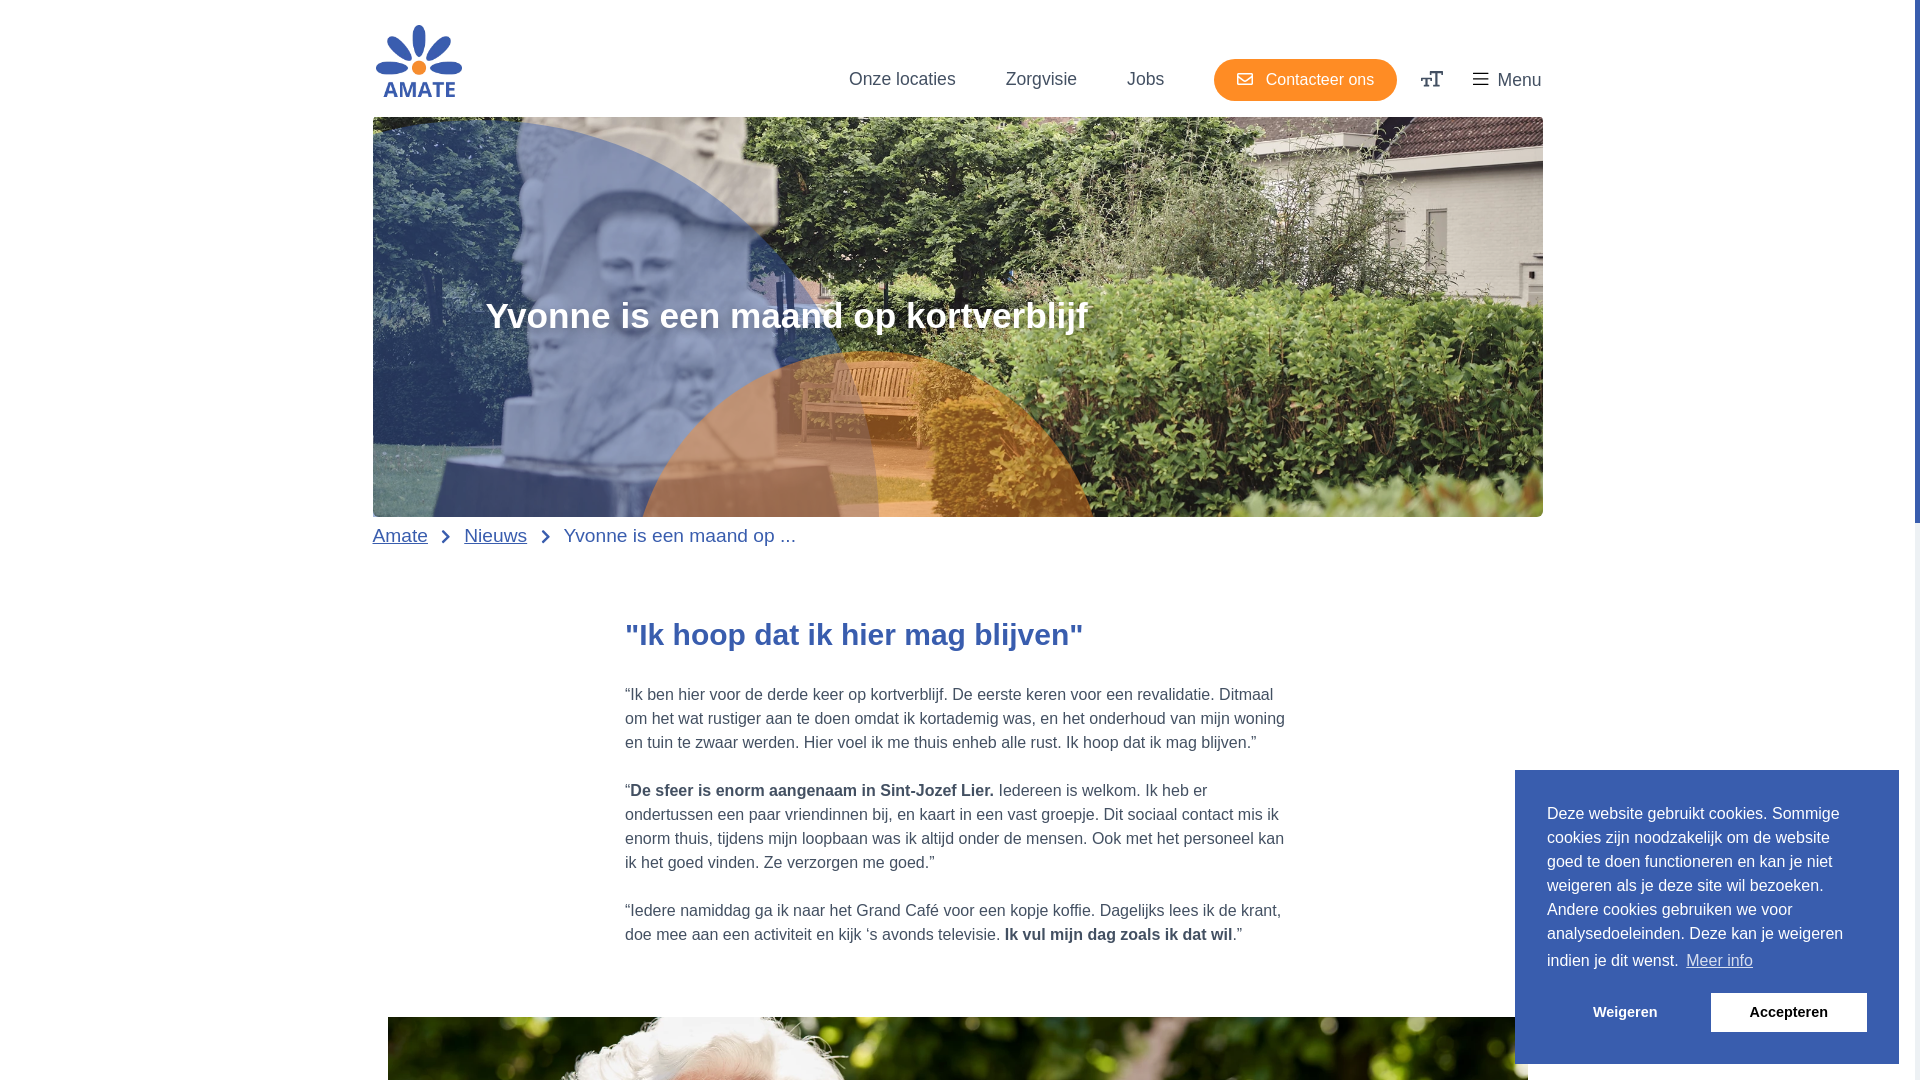 This screenshot has width=1920, height=1080. I want to click on Menu, so click(1507, 80).